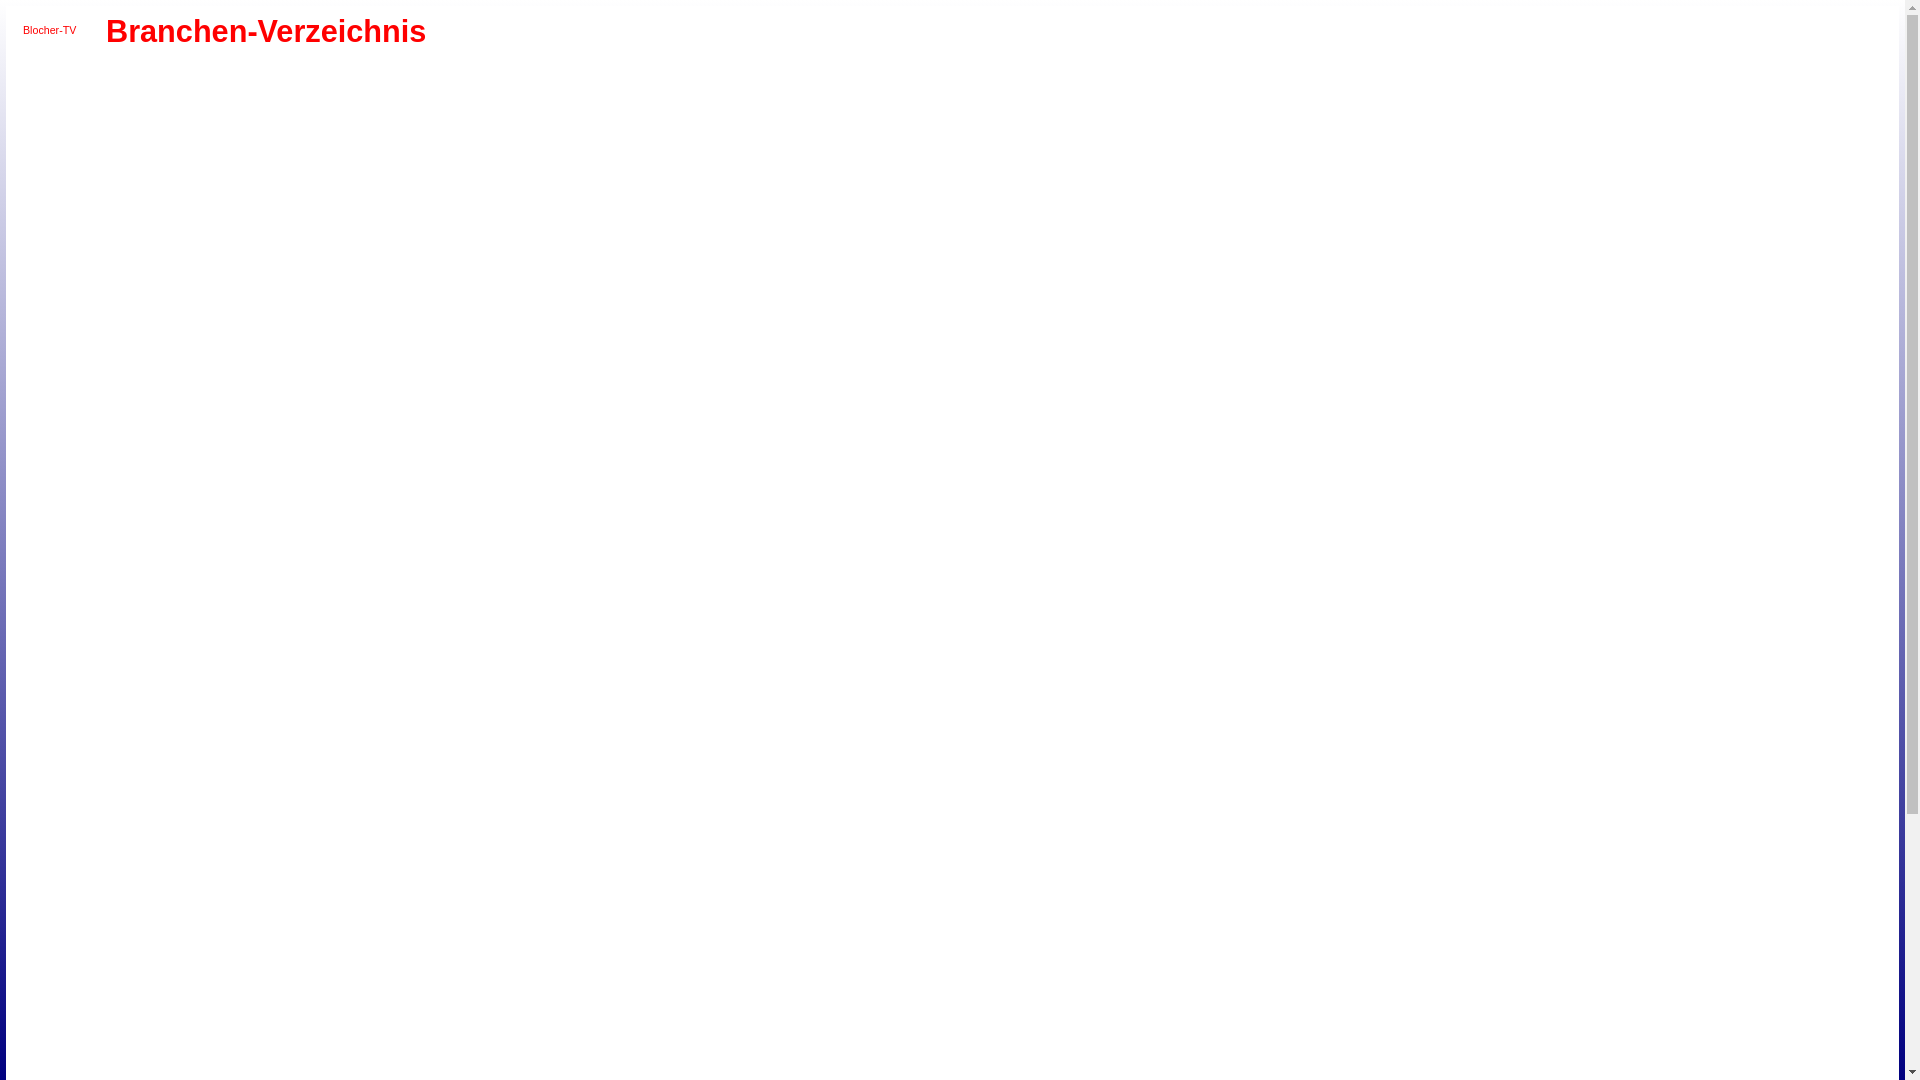 The width and height of the screenshot is (1920, 1080). Describe the element at coordinates (583, 885) in the screenshot. I see `Wildeney Bad  Bowil Restaurant ` at that location.